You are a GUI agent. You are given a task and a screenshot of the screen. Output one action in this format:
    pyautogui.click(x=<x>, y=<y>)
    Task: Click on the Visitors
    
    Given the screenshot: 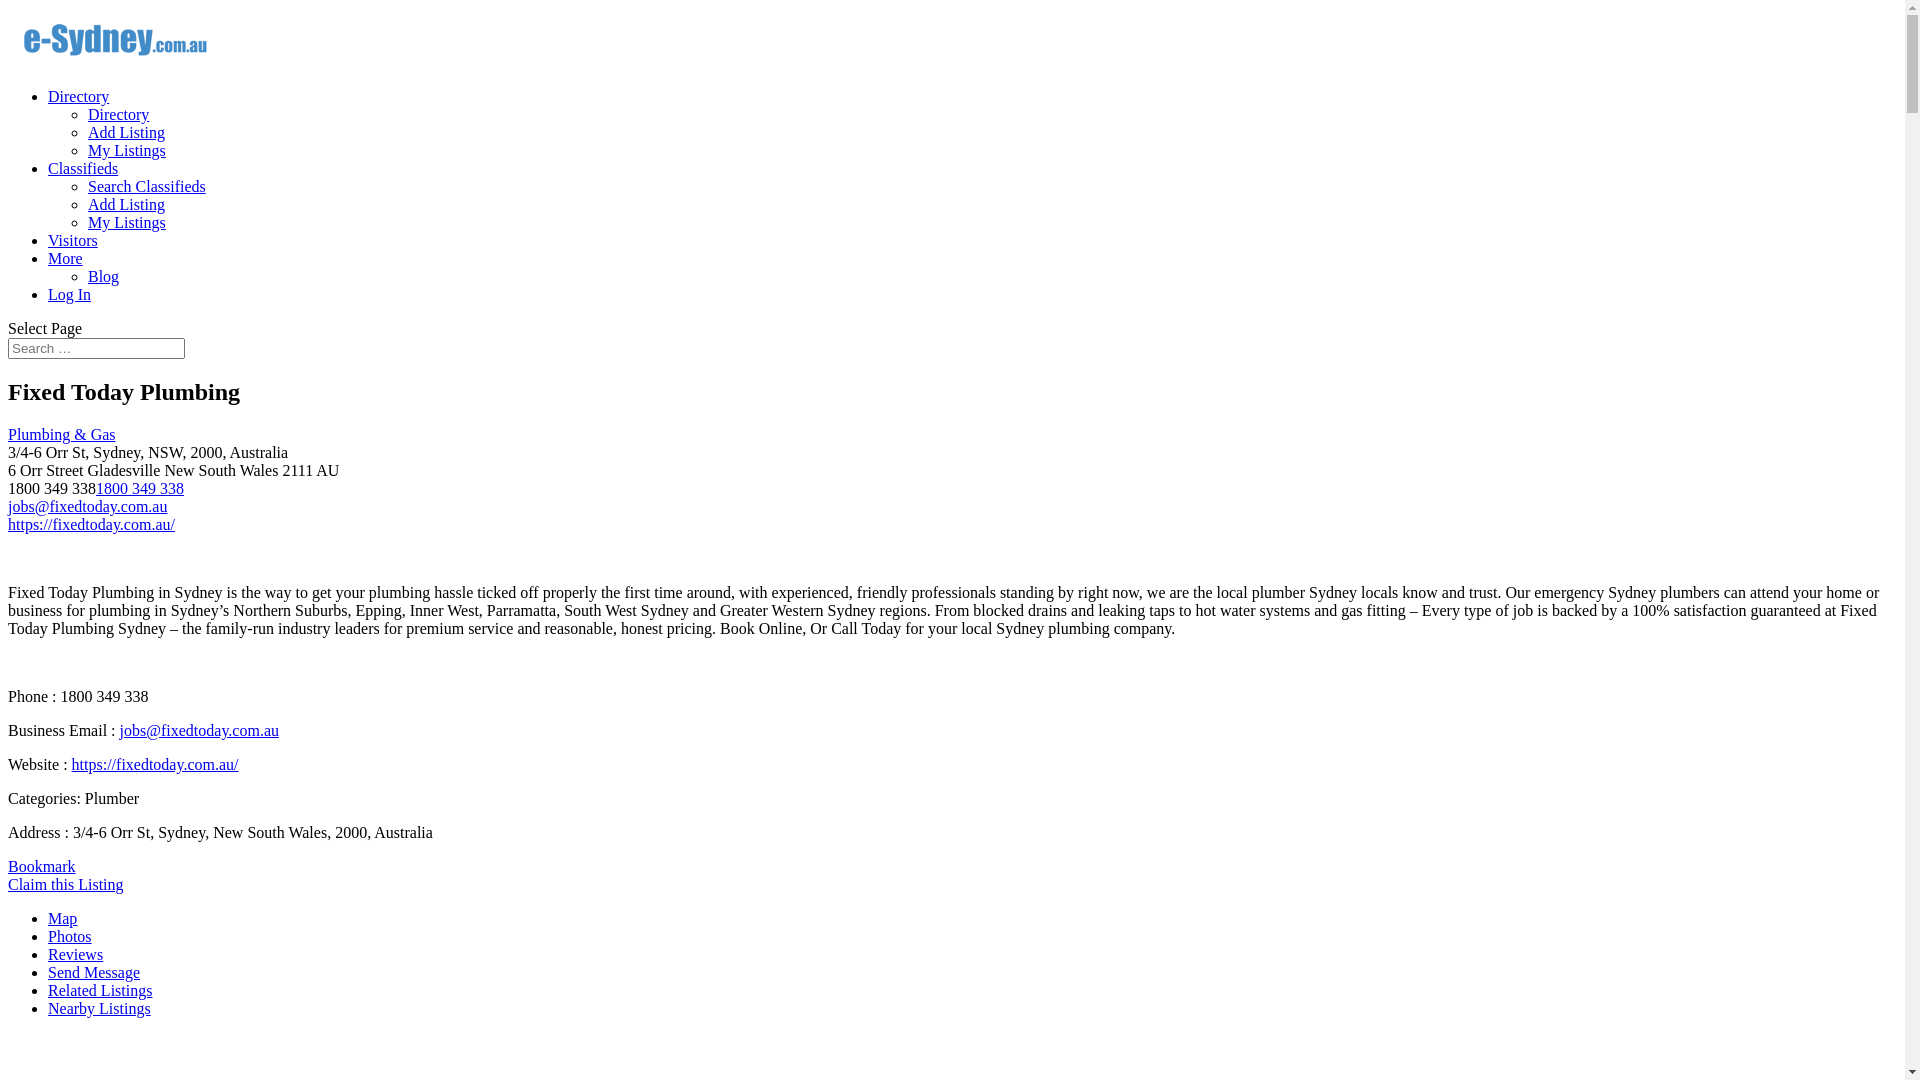 What is the action you would take?
    pyautogui.click(x=73, y=240)
    